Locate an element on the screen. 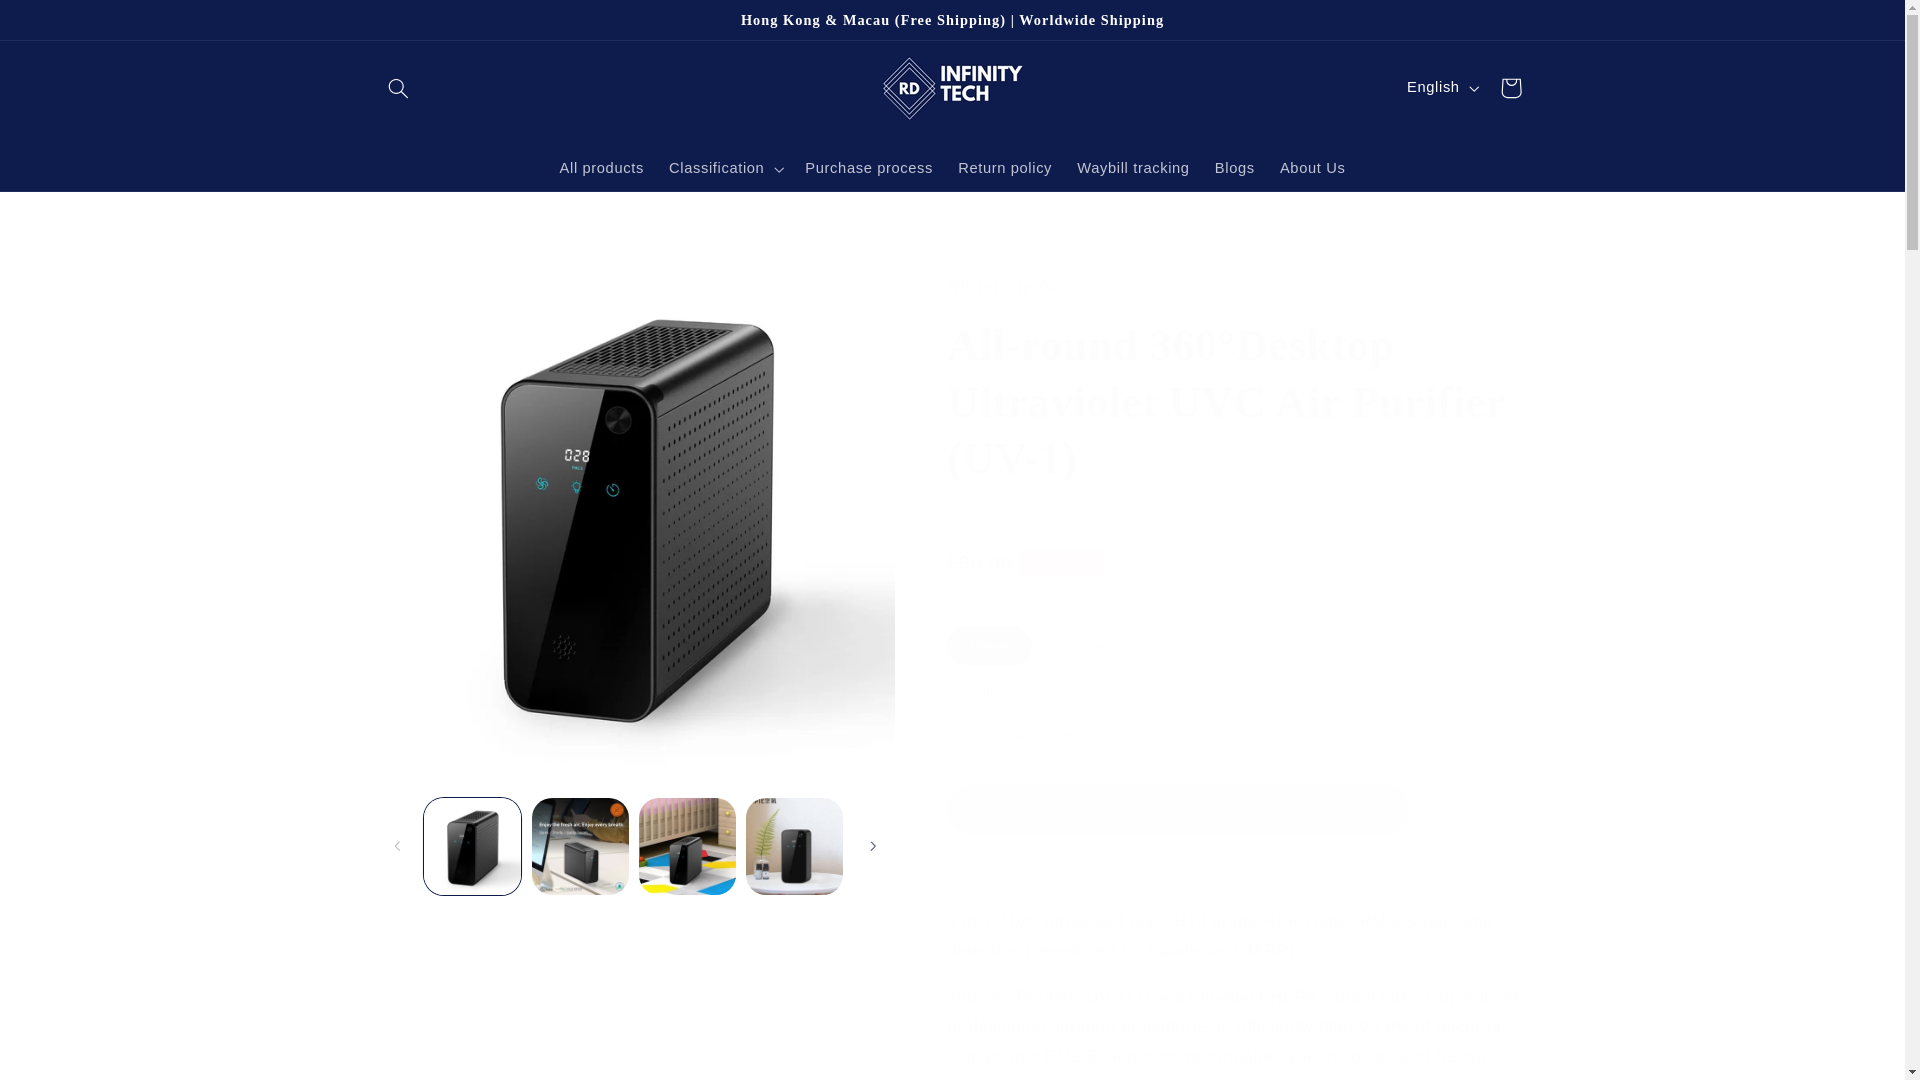 This screenshot has height=1080, width=1920. Skip to product information is located at coordinates (438, 275).